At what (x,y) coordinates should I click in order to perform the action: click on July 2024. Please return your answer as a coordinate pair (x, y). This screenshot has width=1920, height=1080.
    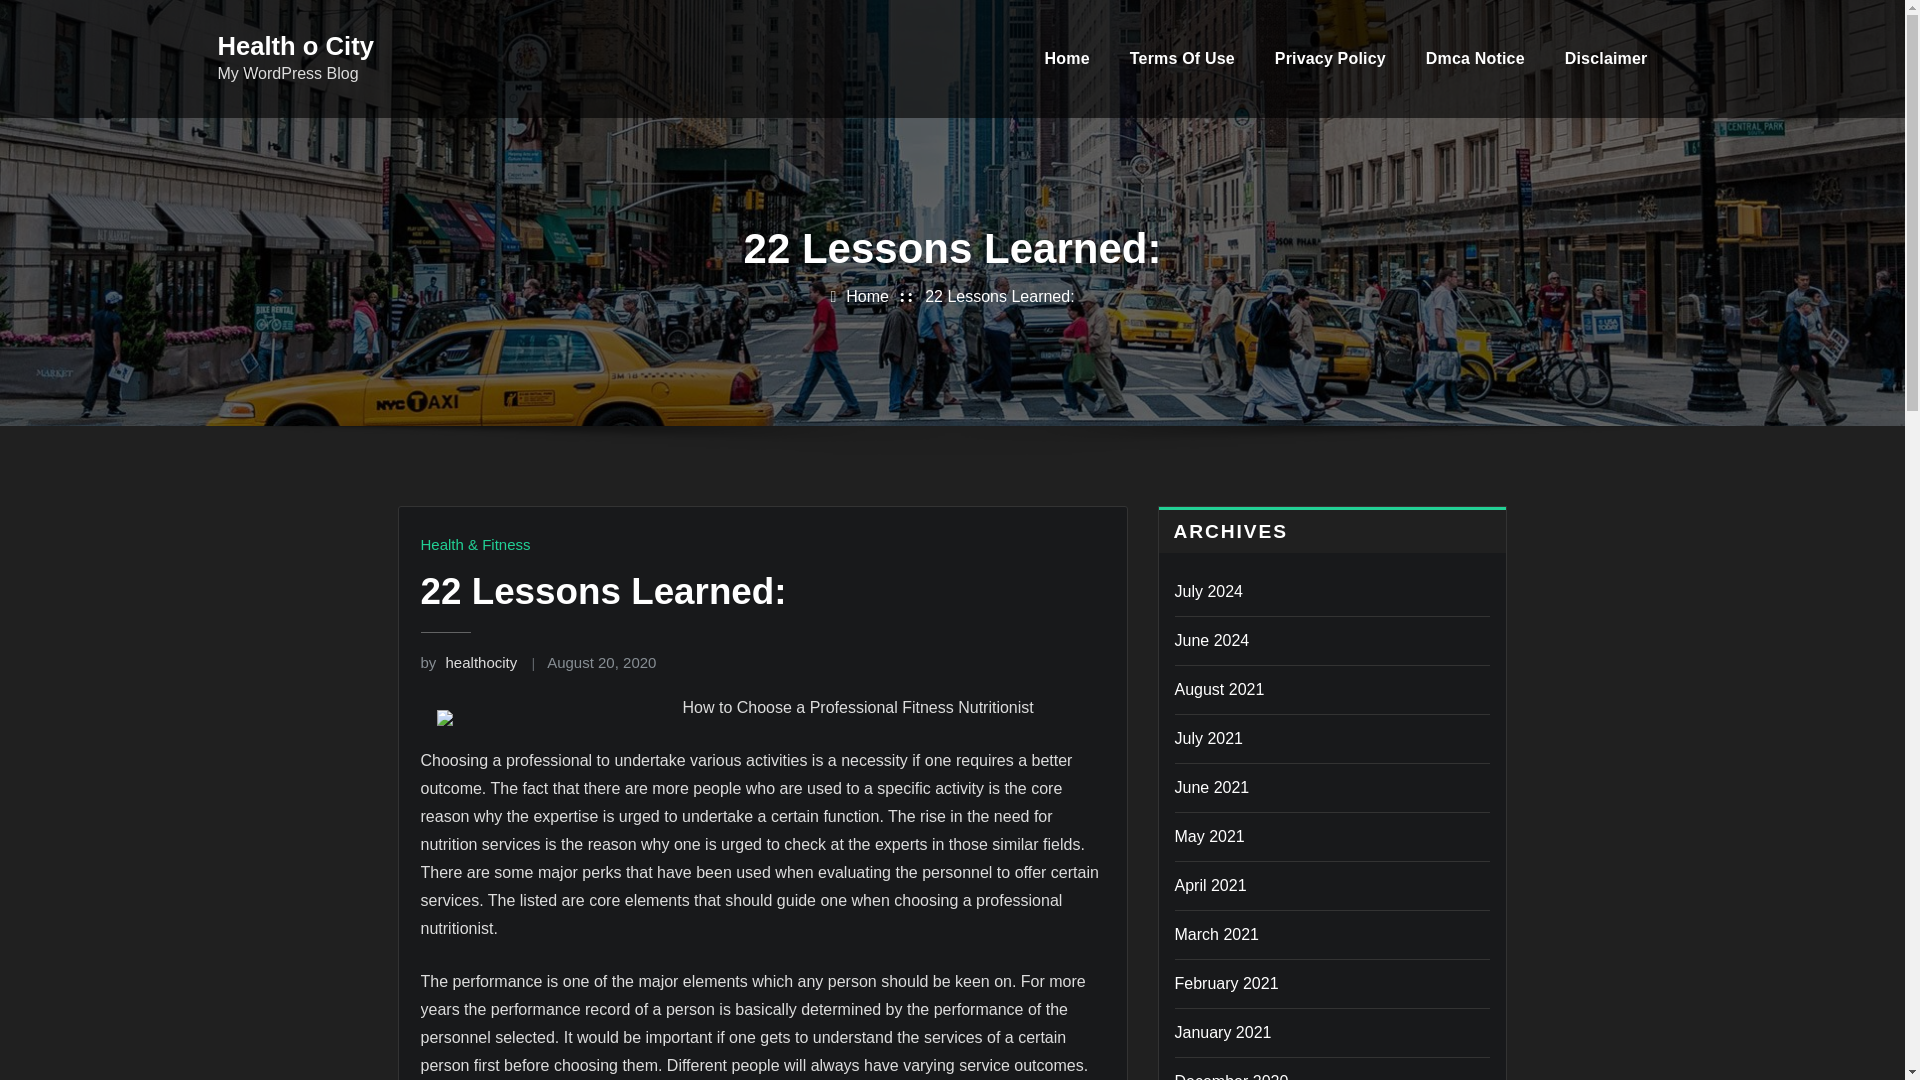
    Looking at the image, I should click on (1208, 592).